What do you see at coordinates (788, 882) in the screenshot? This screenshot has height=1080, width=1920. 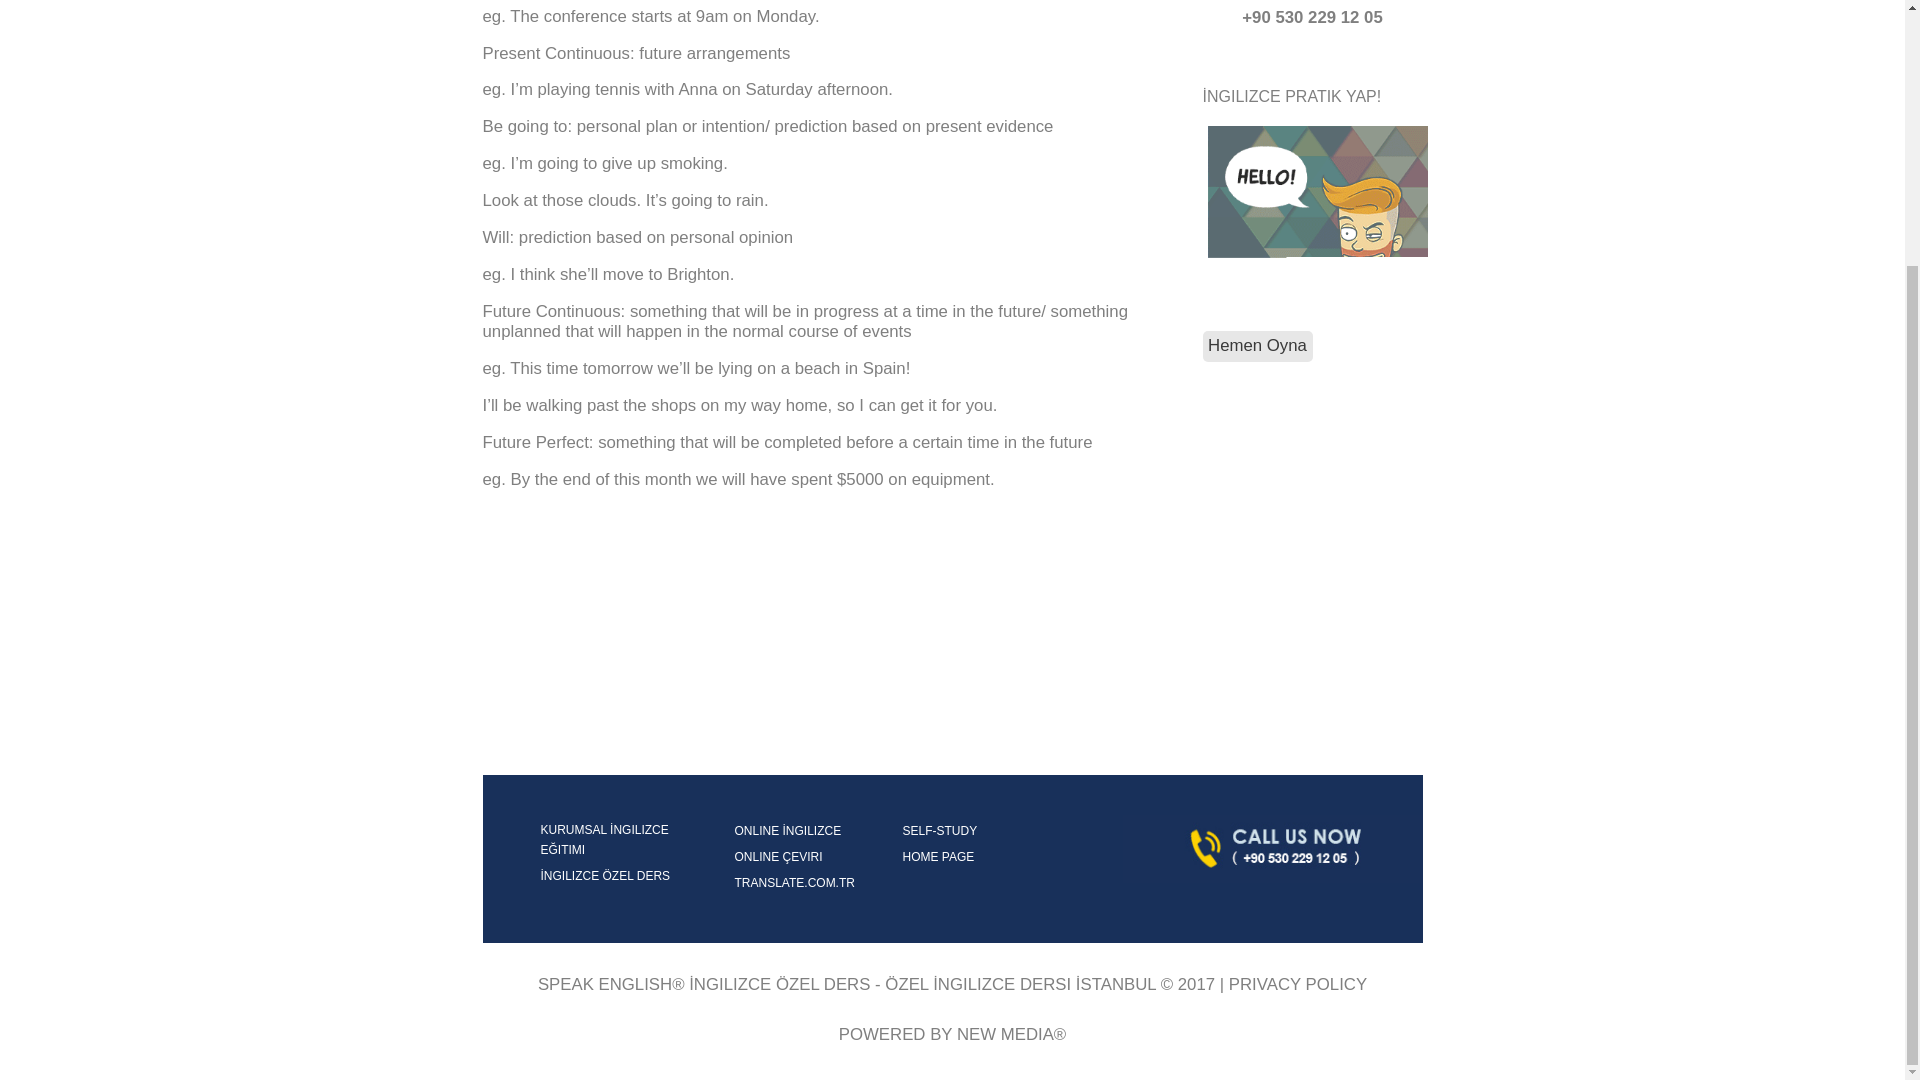 I see `TRANSLATE.COM.TR` at bounding box center [788, 882].